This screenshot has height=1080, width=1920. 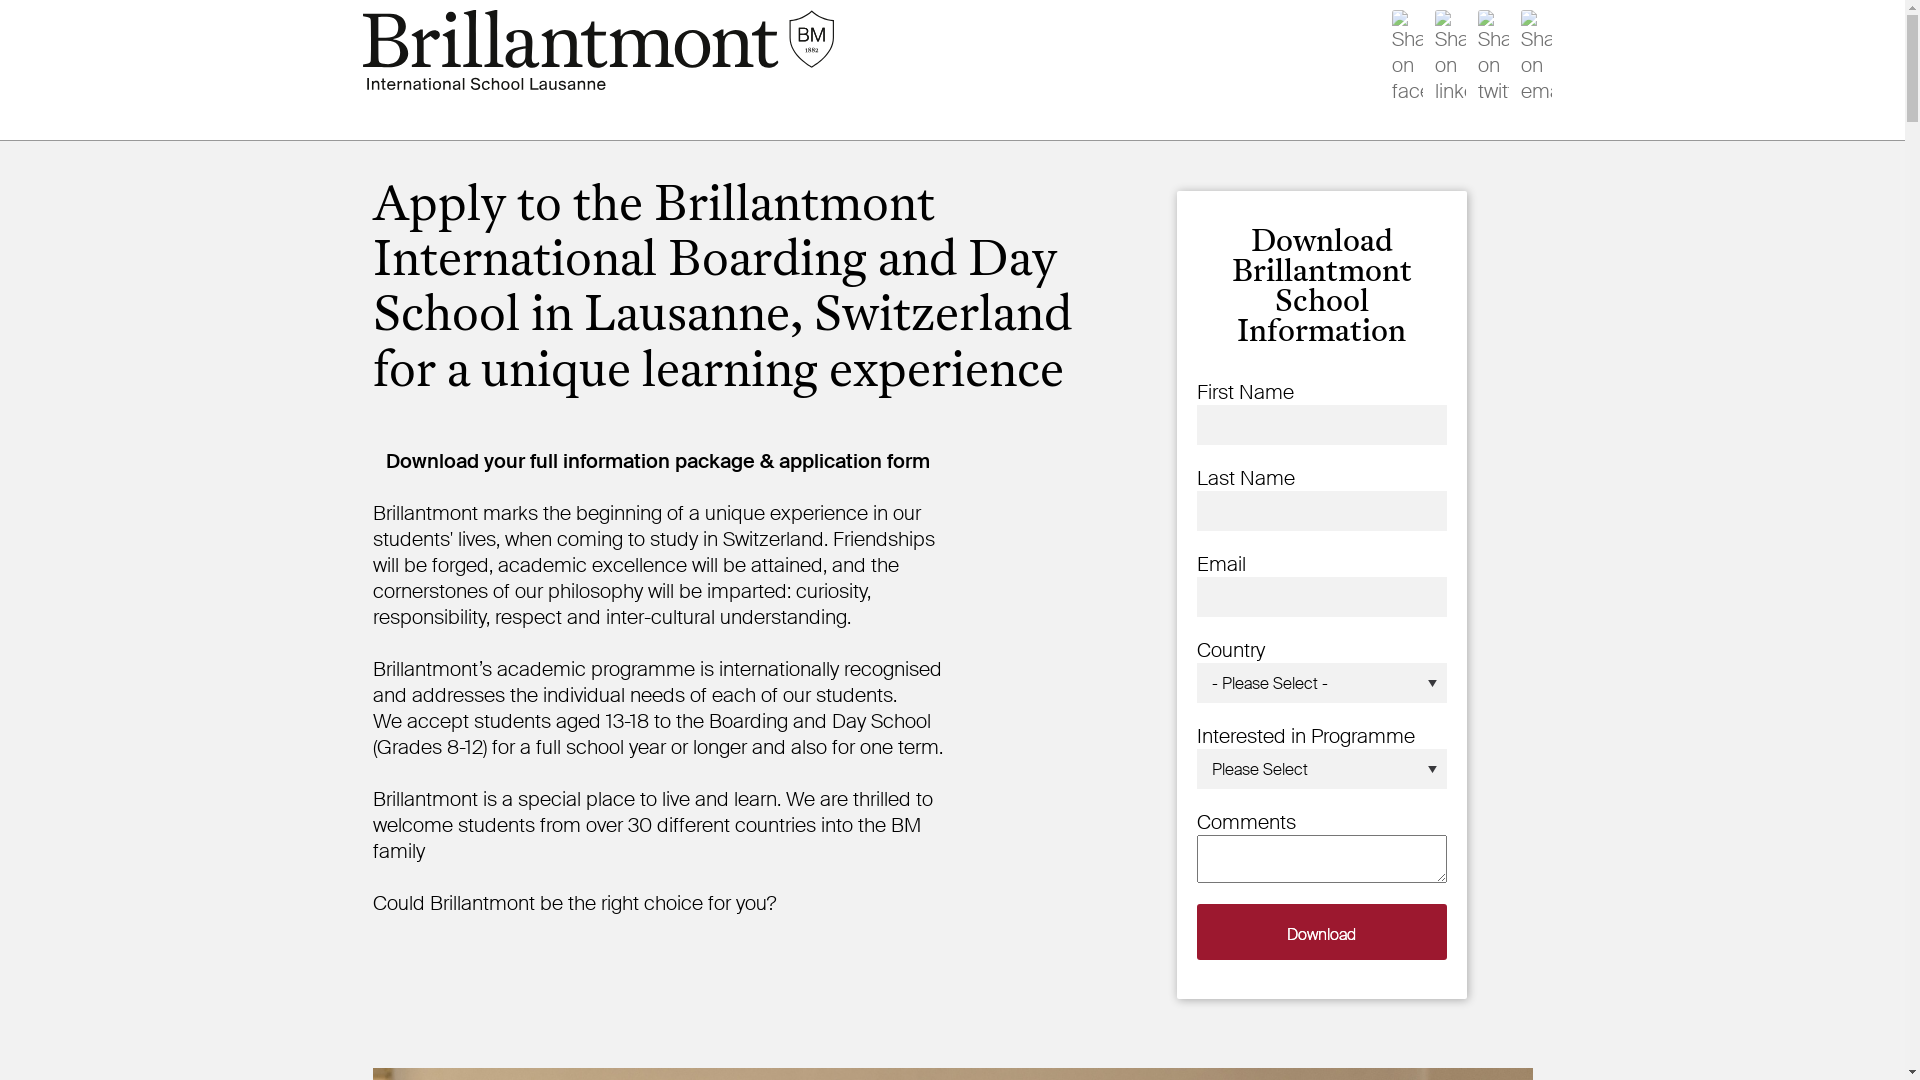 I want to click on Download, so click(x=1321, y=932).